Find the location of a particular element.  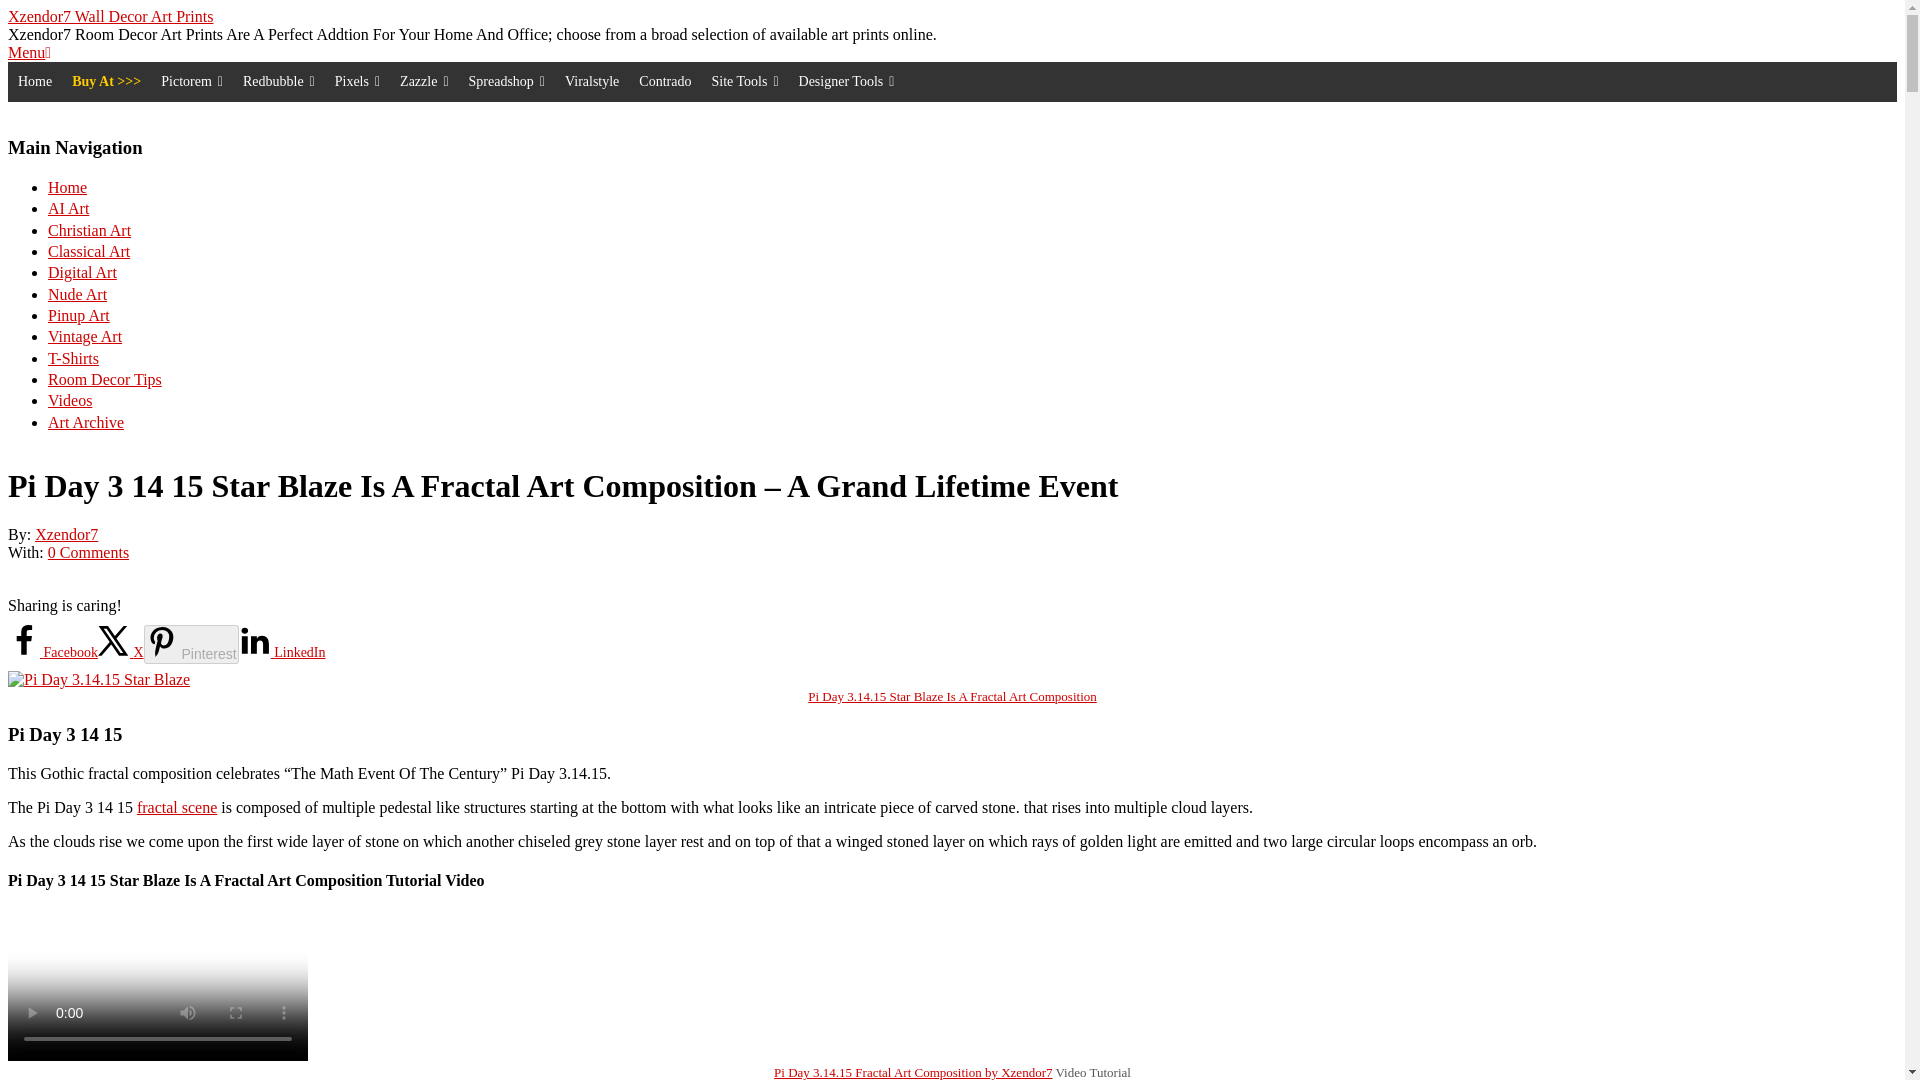

Redbubble is located at coordinates (278, 81).